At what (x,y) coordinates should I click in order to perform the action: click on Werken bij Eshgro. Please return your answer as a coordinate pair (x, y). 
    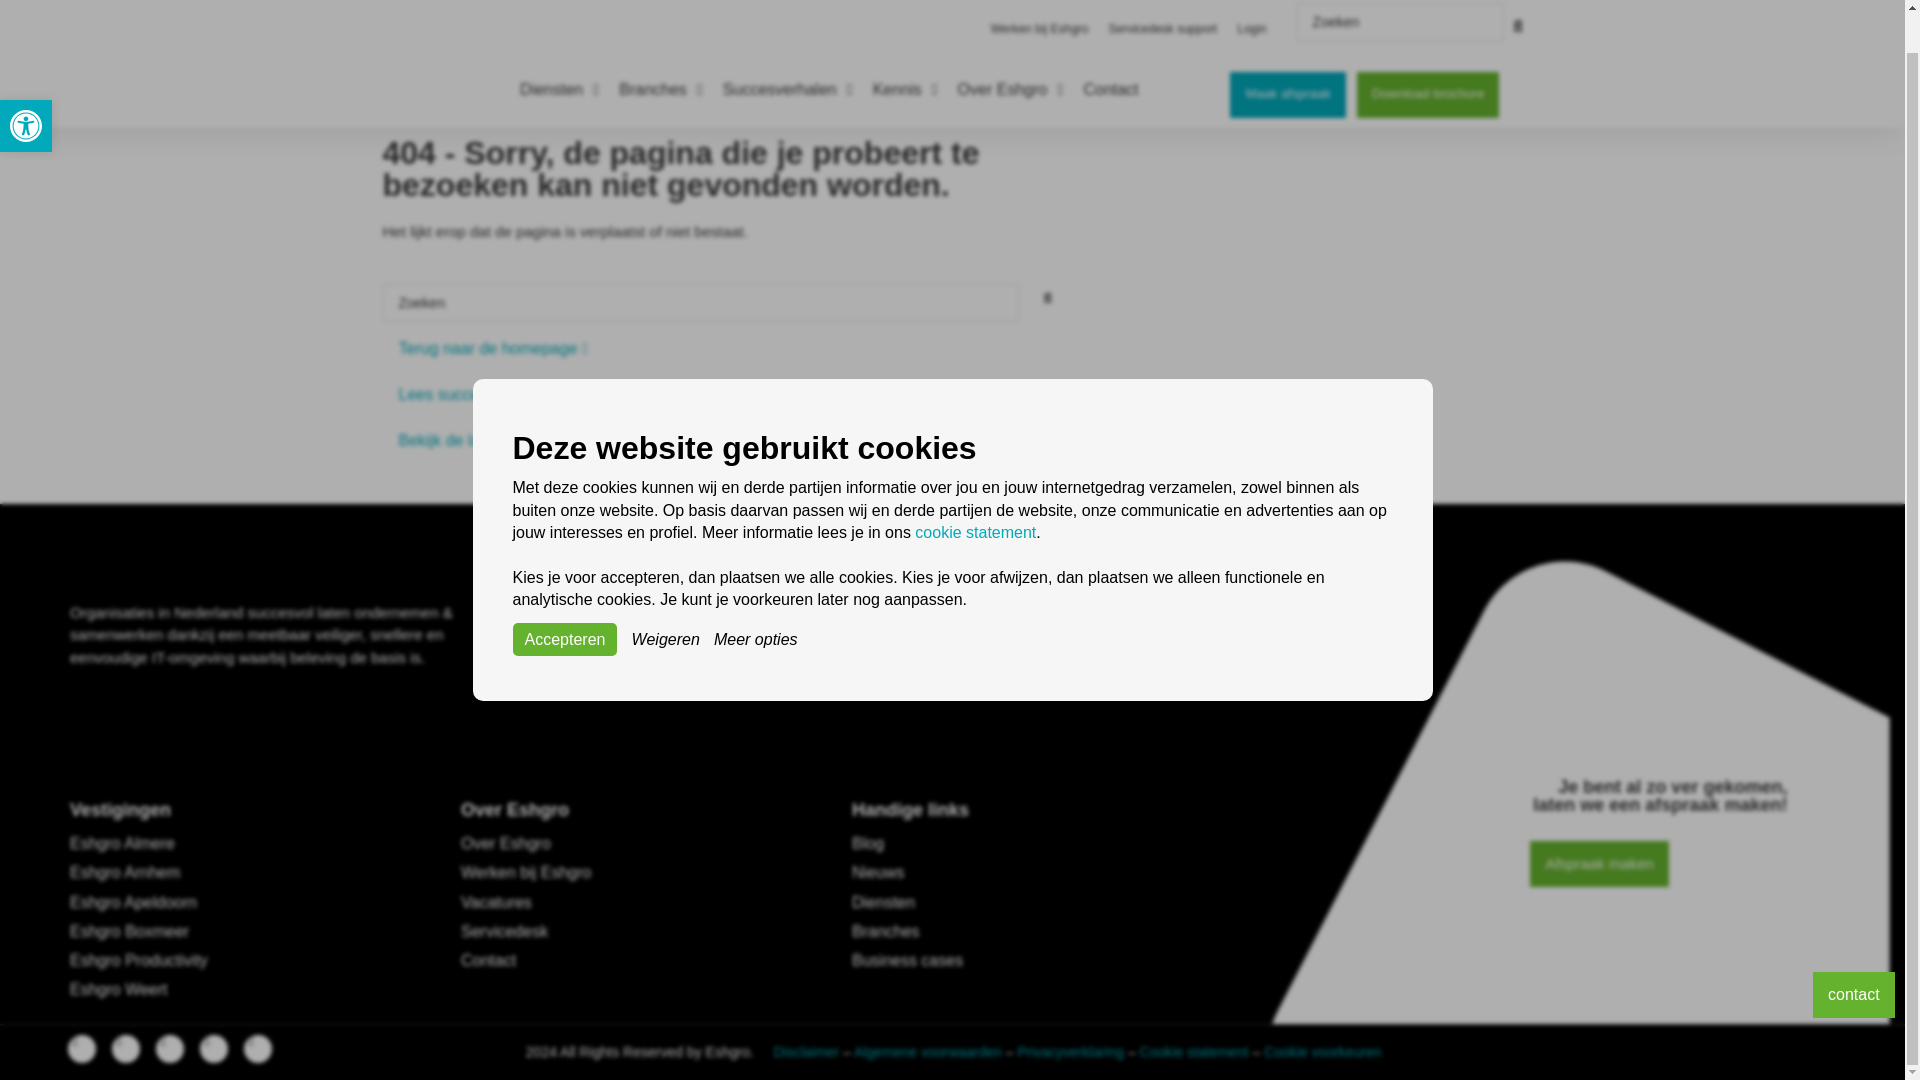
    Looking at the image, I should click on (1040, 5).